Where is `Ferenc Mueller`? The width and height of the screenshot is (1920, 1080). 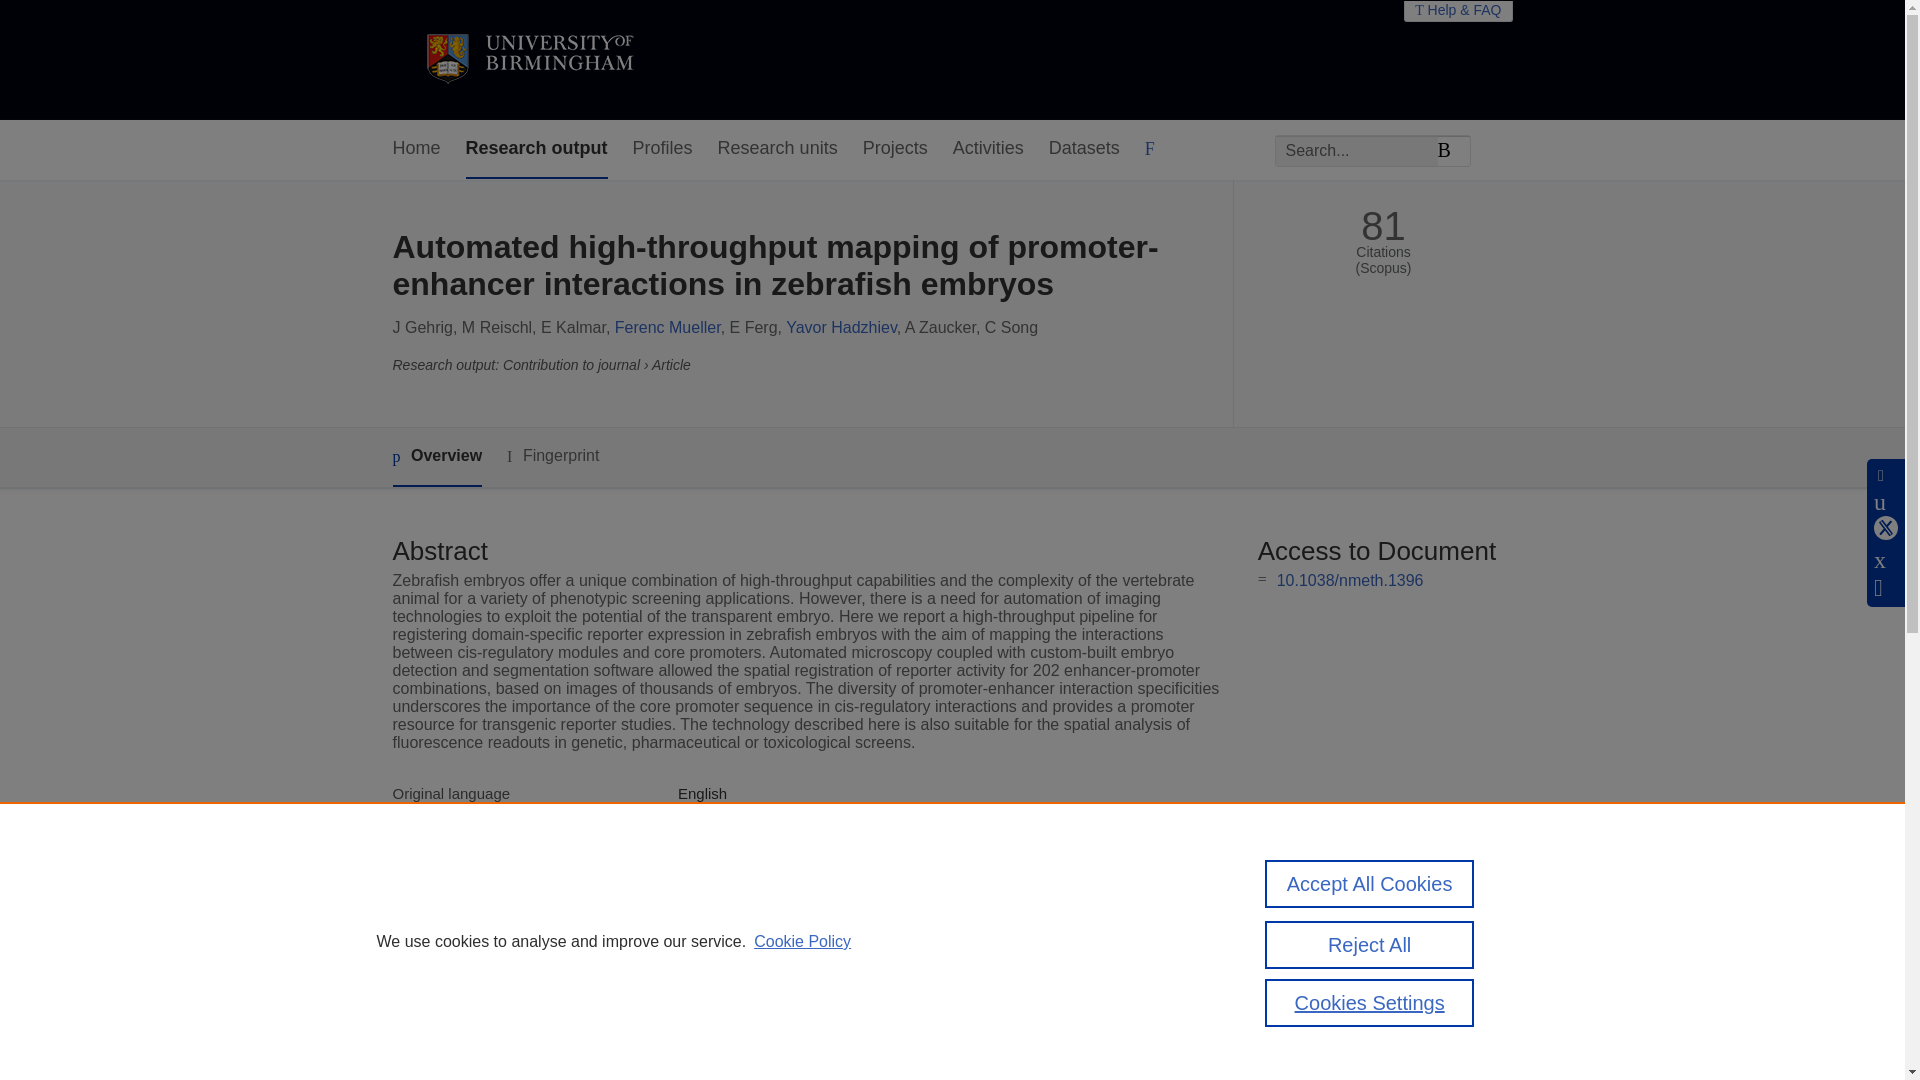
Ferenc Mueller is located at coordinates (668, 326).